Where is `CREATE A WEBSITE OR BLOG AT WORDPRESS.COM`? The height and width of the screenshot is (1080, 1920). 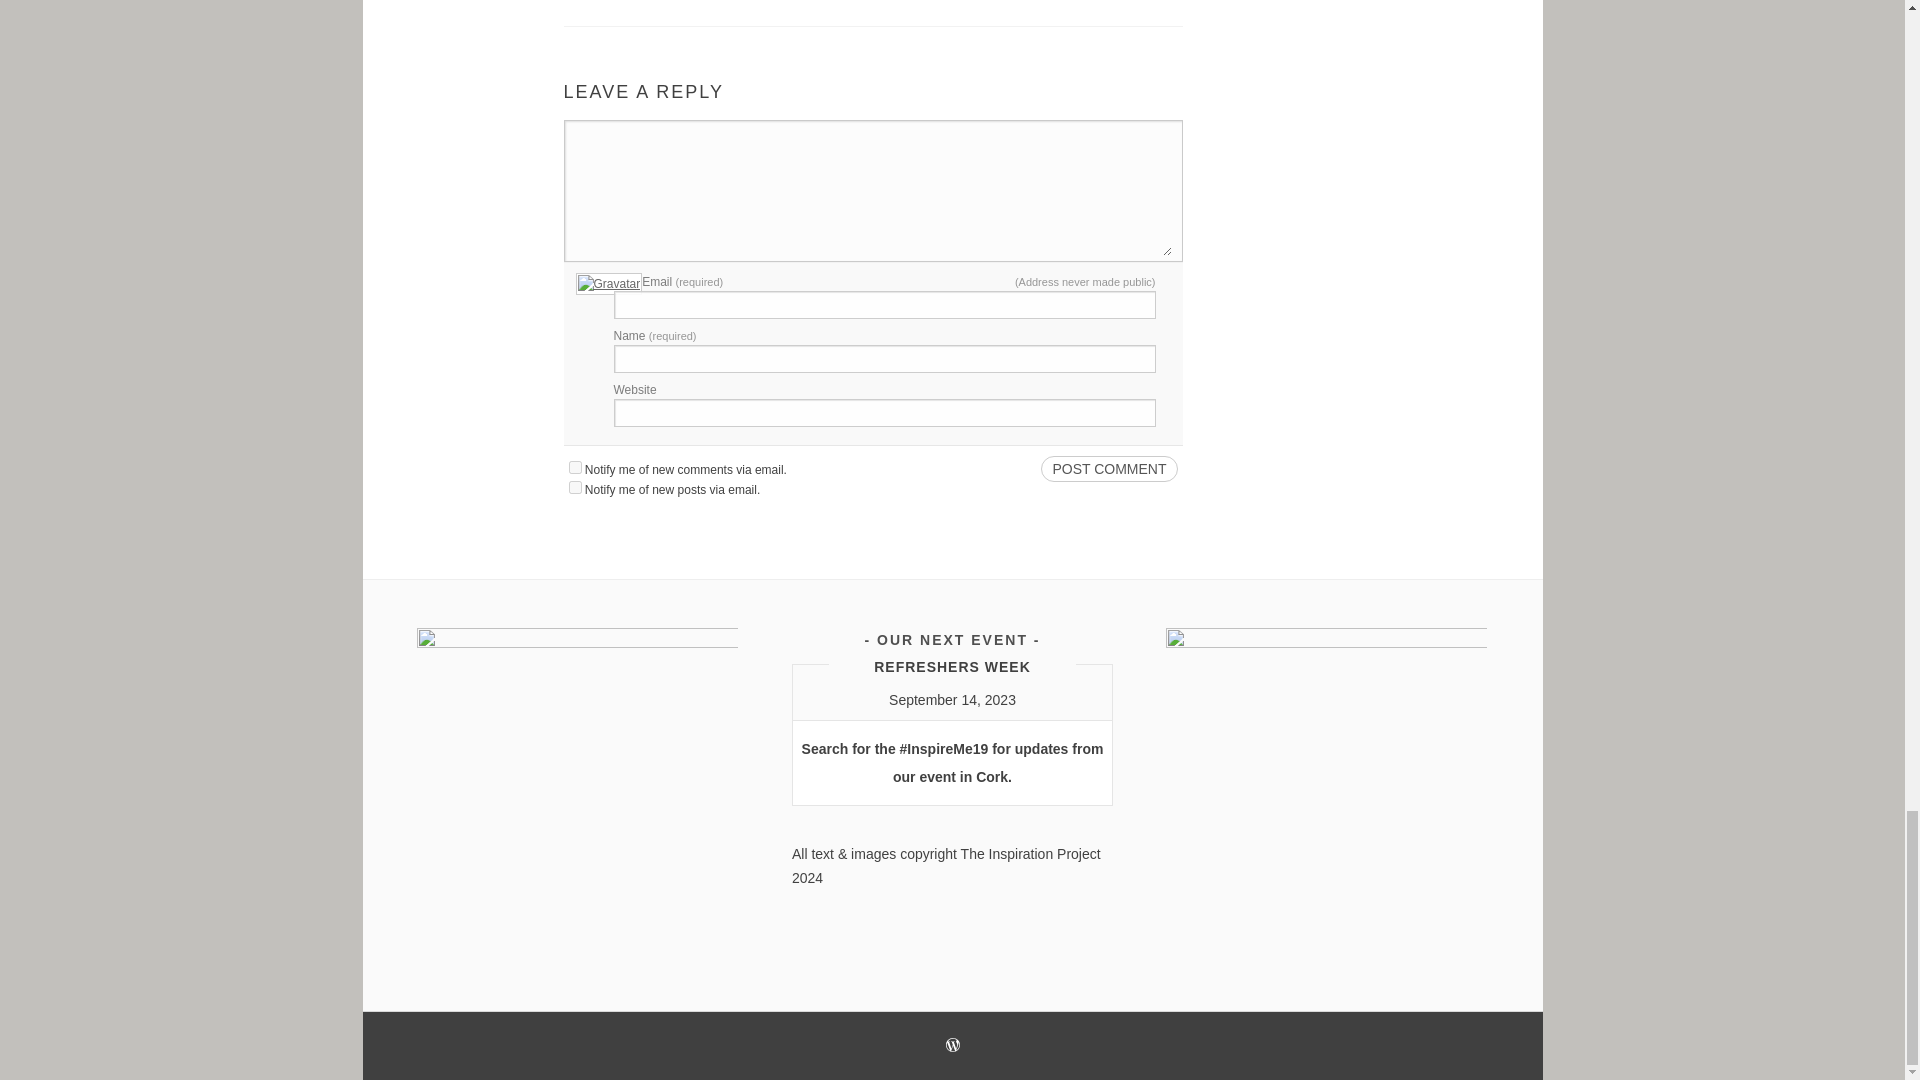
CREATE A WEBSITE OR BLOG AT WORDPRESS.COM is located at coordinates (953, 1044).